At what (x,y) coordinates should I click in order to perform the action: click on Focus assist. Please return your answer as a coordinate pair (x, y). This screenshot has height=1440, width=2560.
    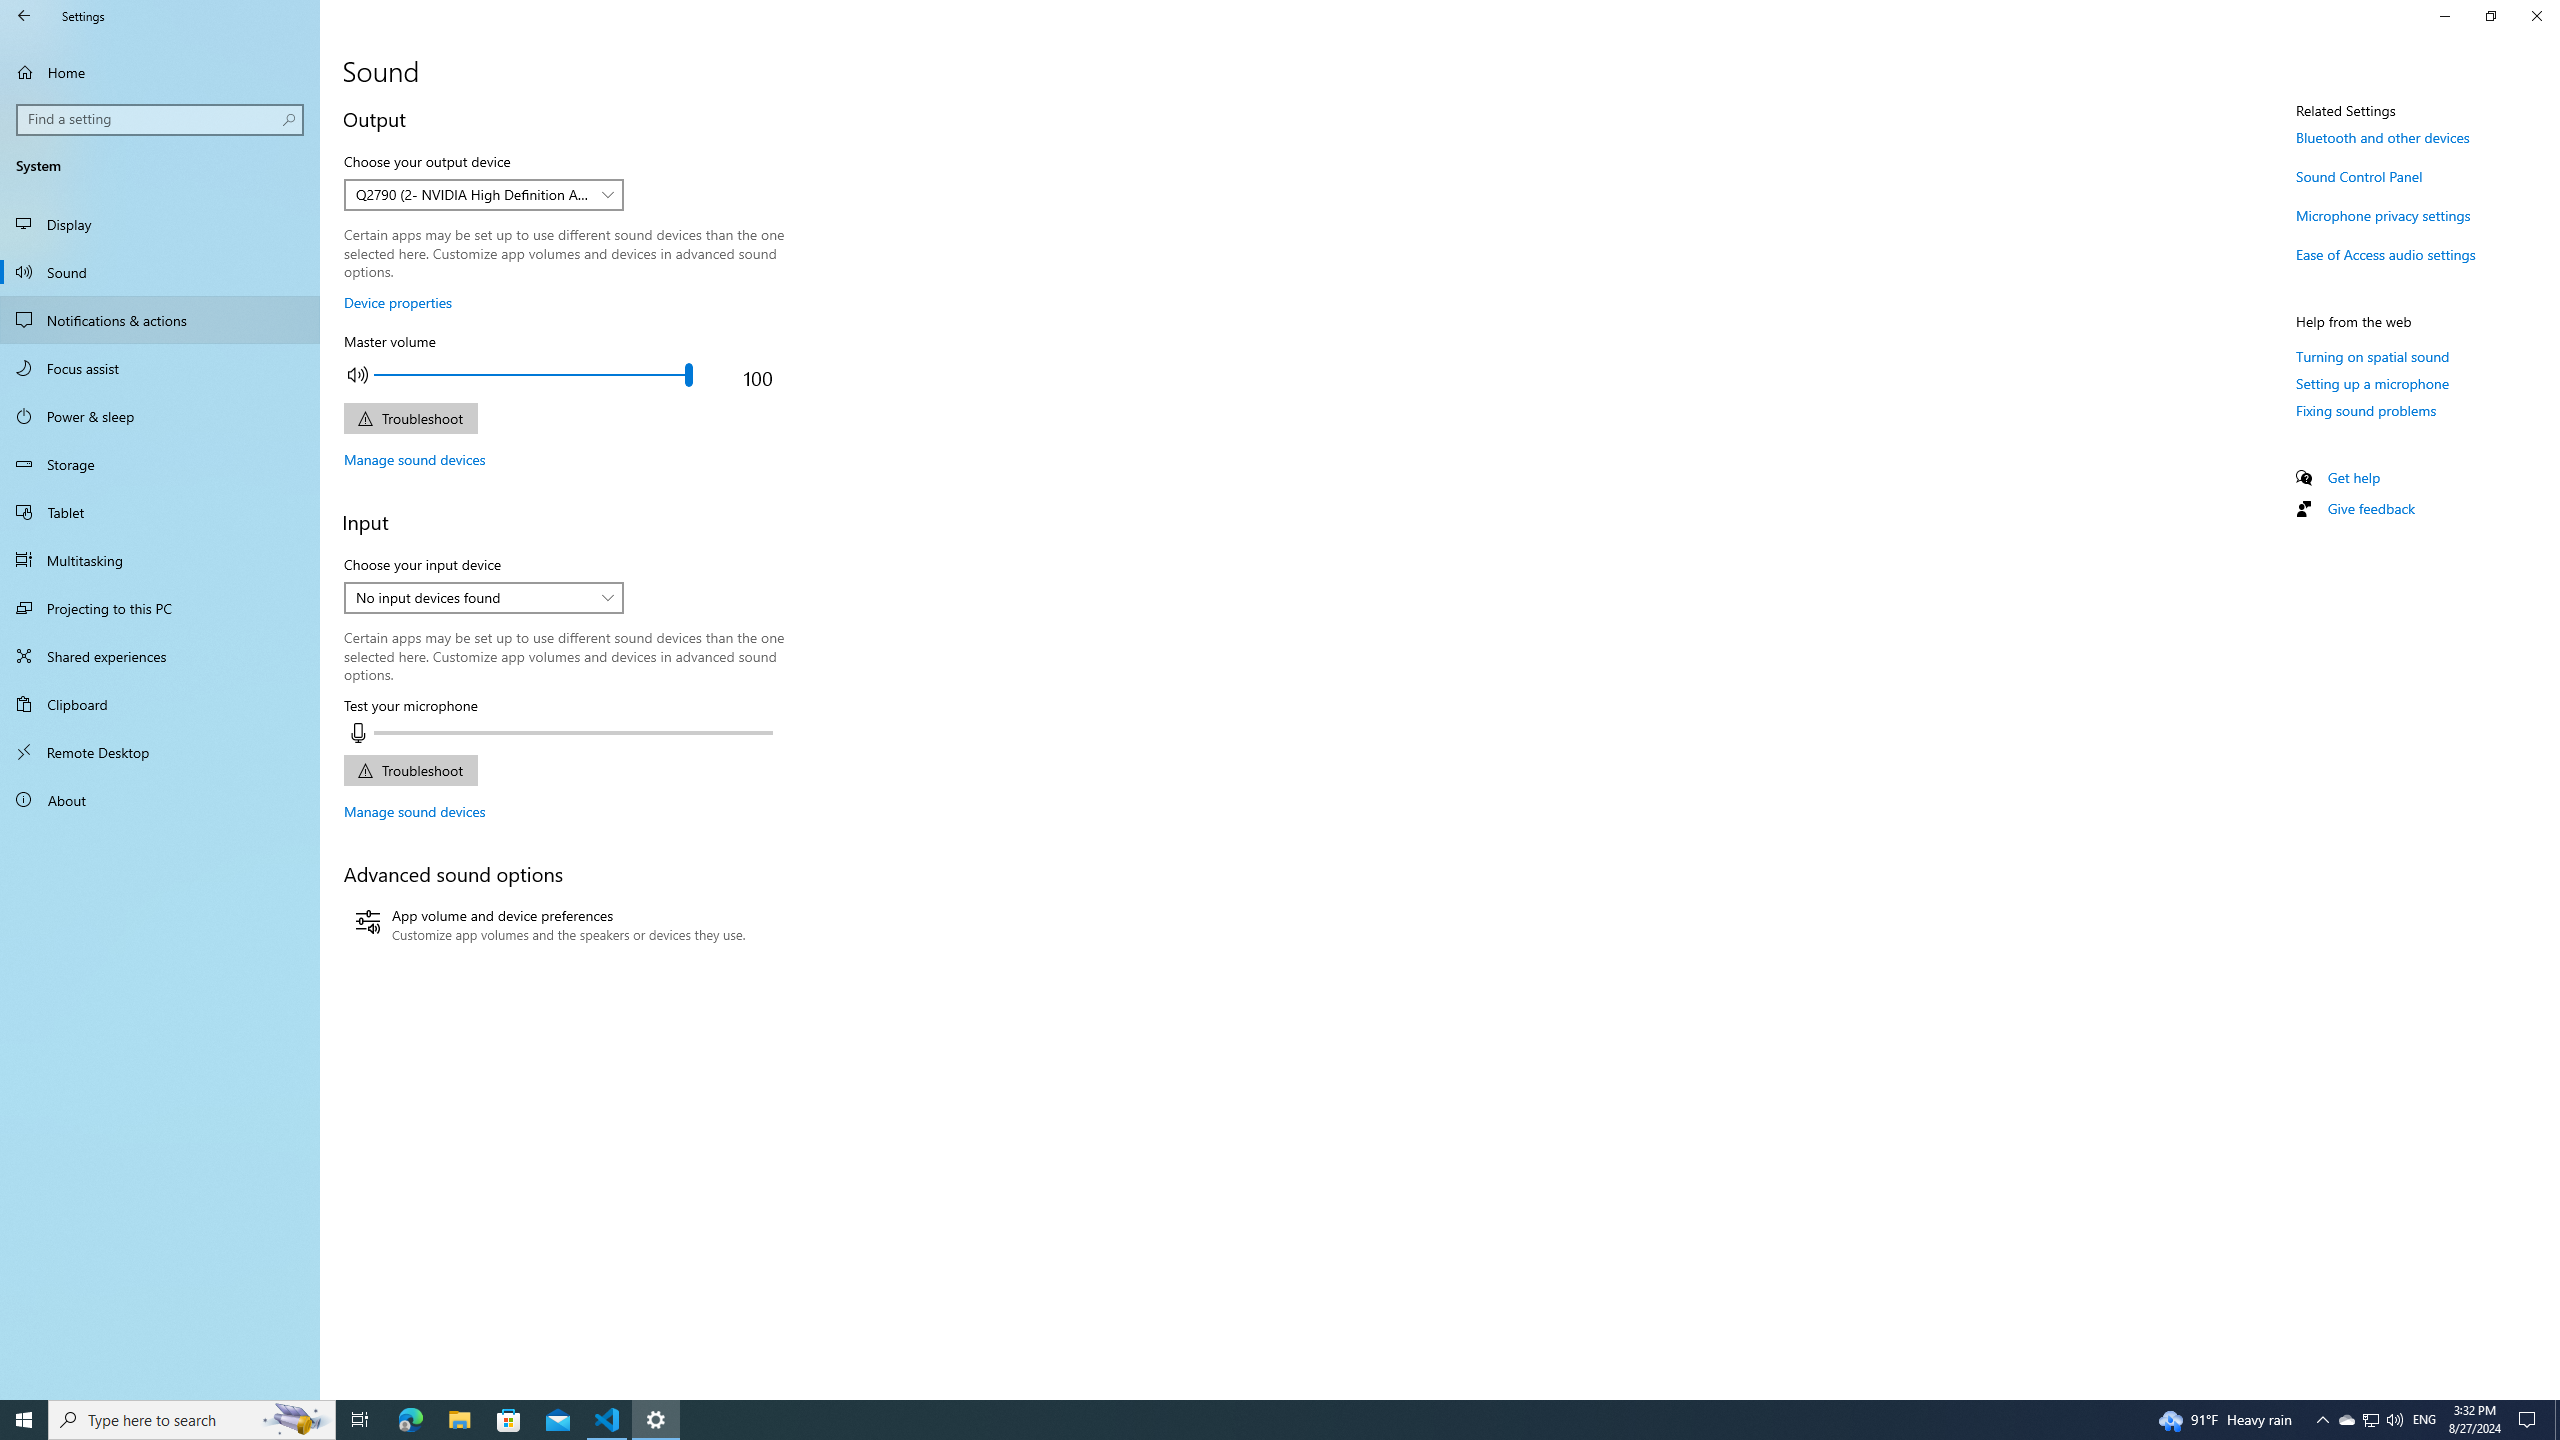
    Looking at the image, I should click on (160, 368).